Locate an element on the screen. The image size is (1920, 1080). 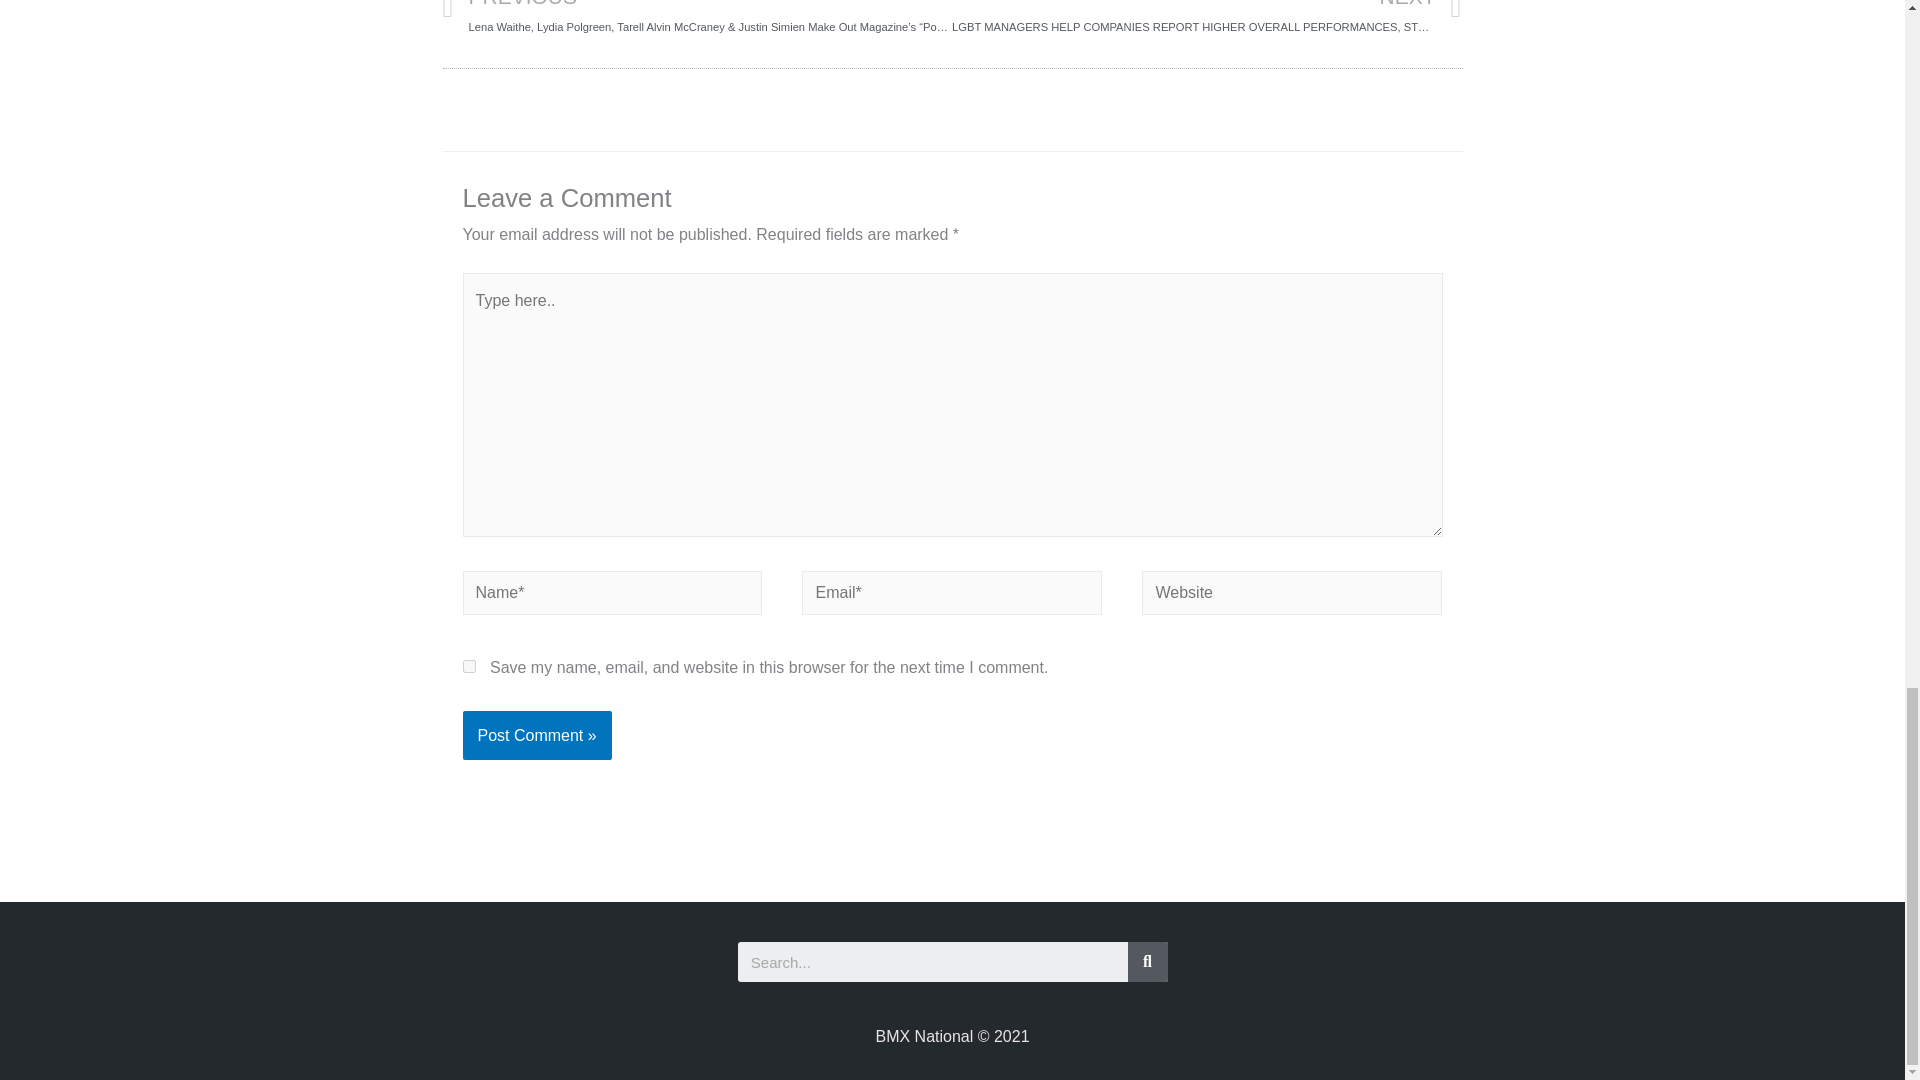
yes is located at coordinates (468, 666).